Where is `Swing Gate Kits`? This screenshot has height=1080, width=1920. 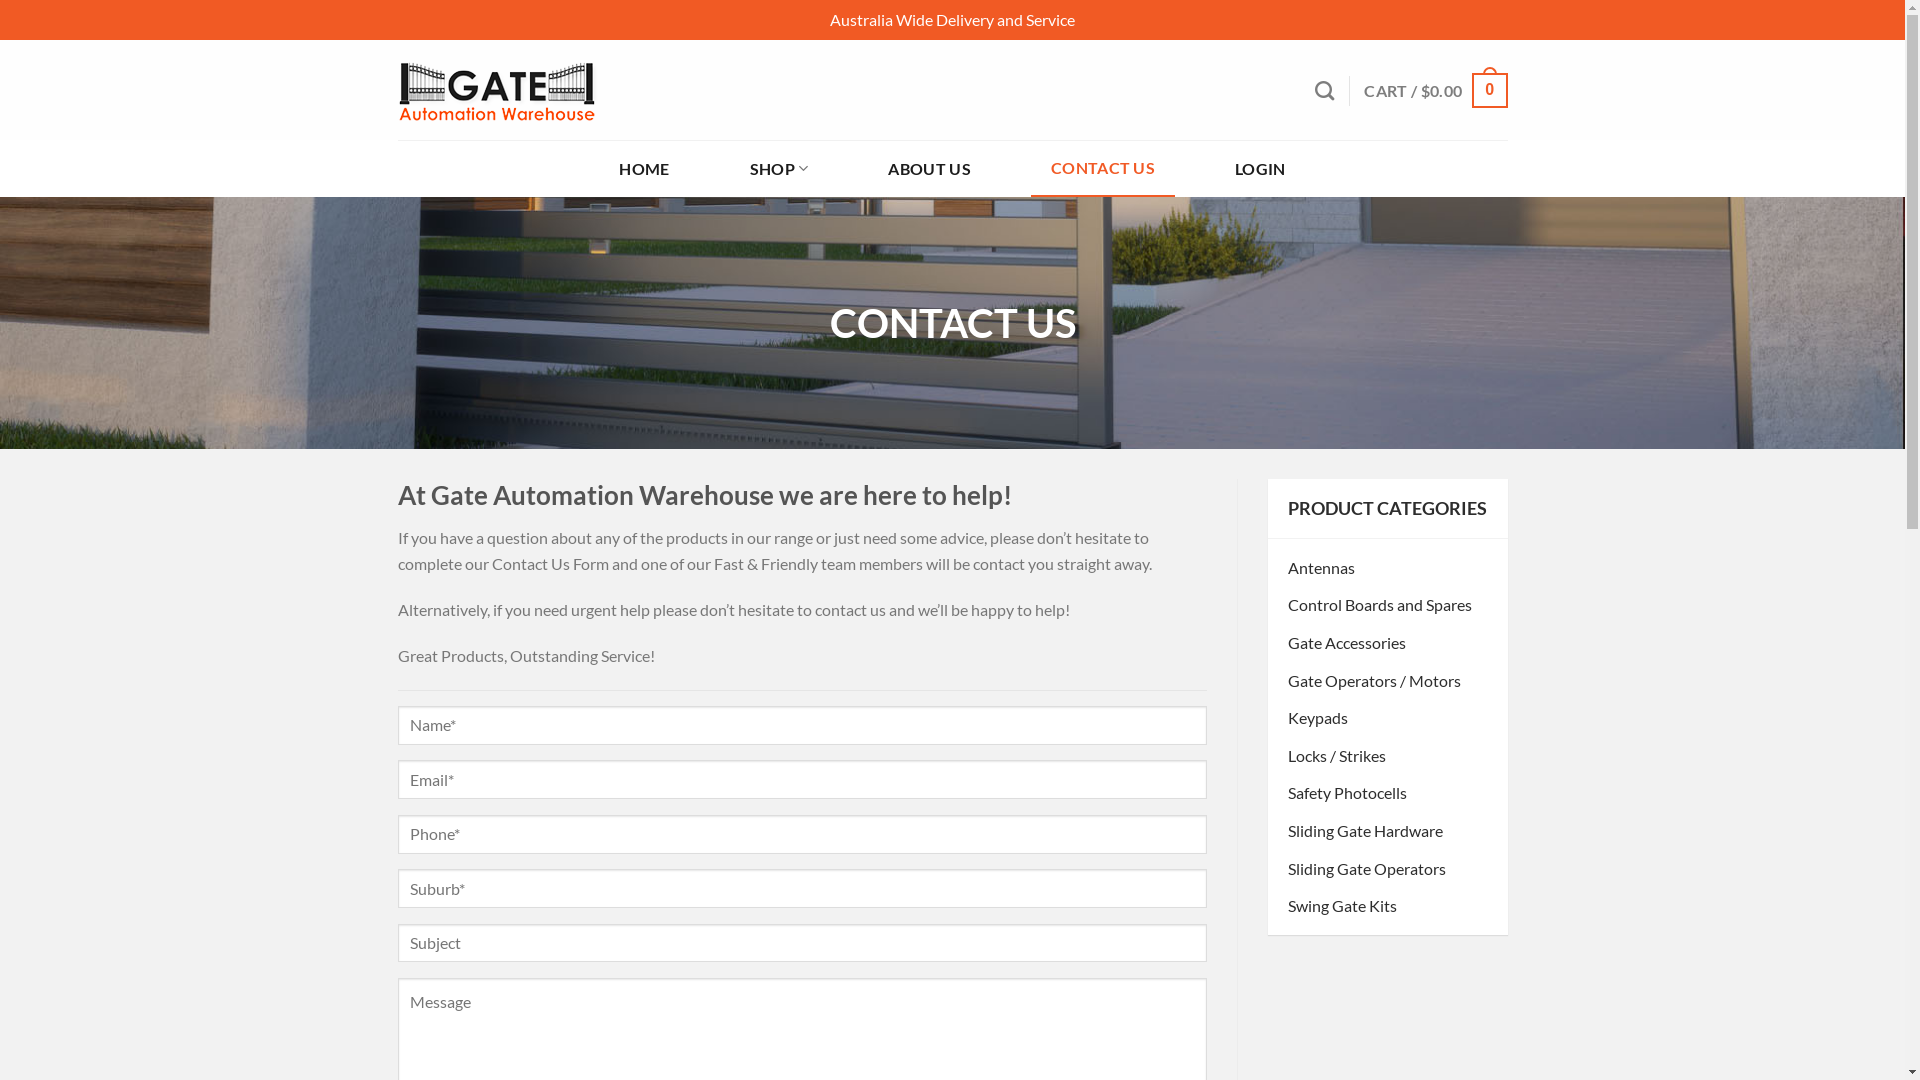 Swing Gate Kits is located at coordinates (1388, 906).